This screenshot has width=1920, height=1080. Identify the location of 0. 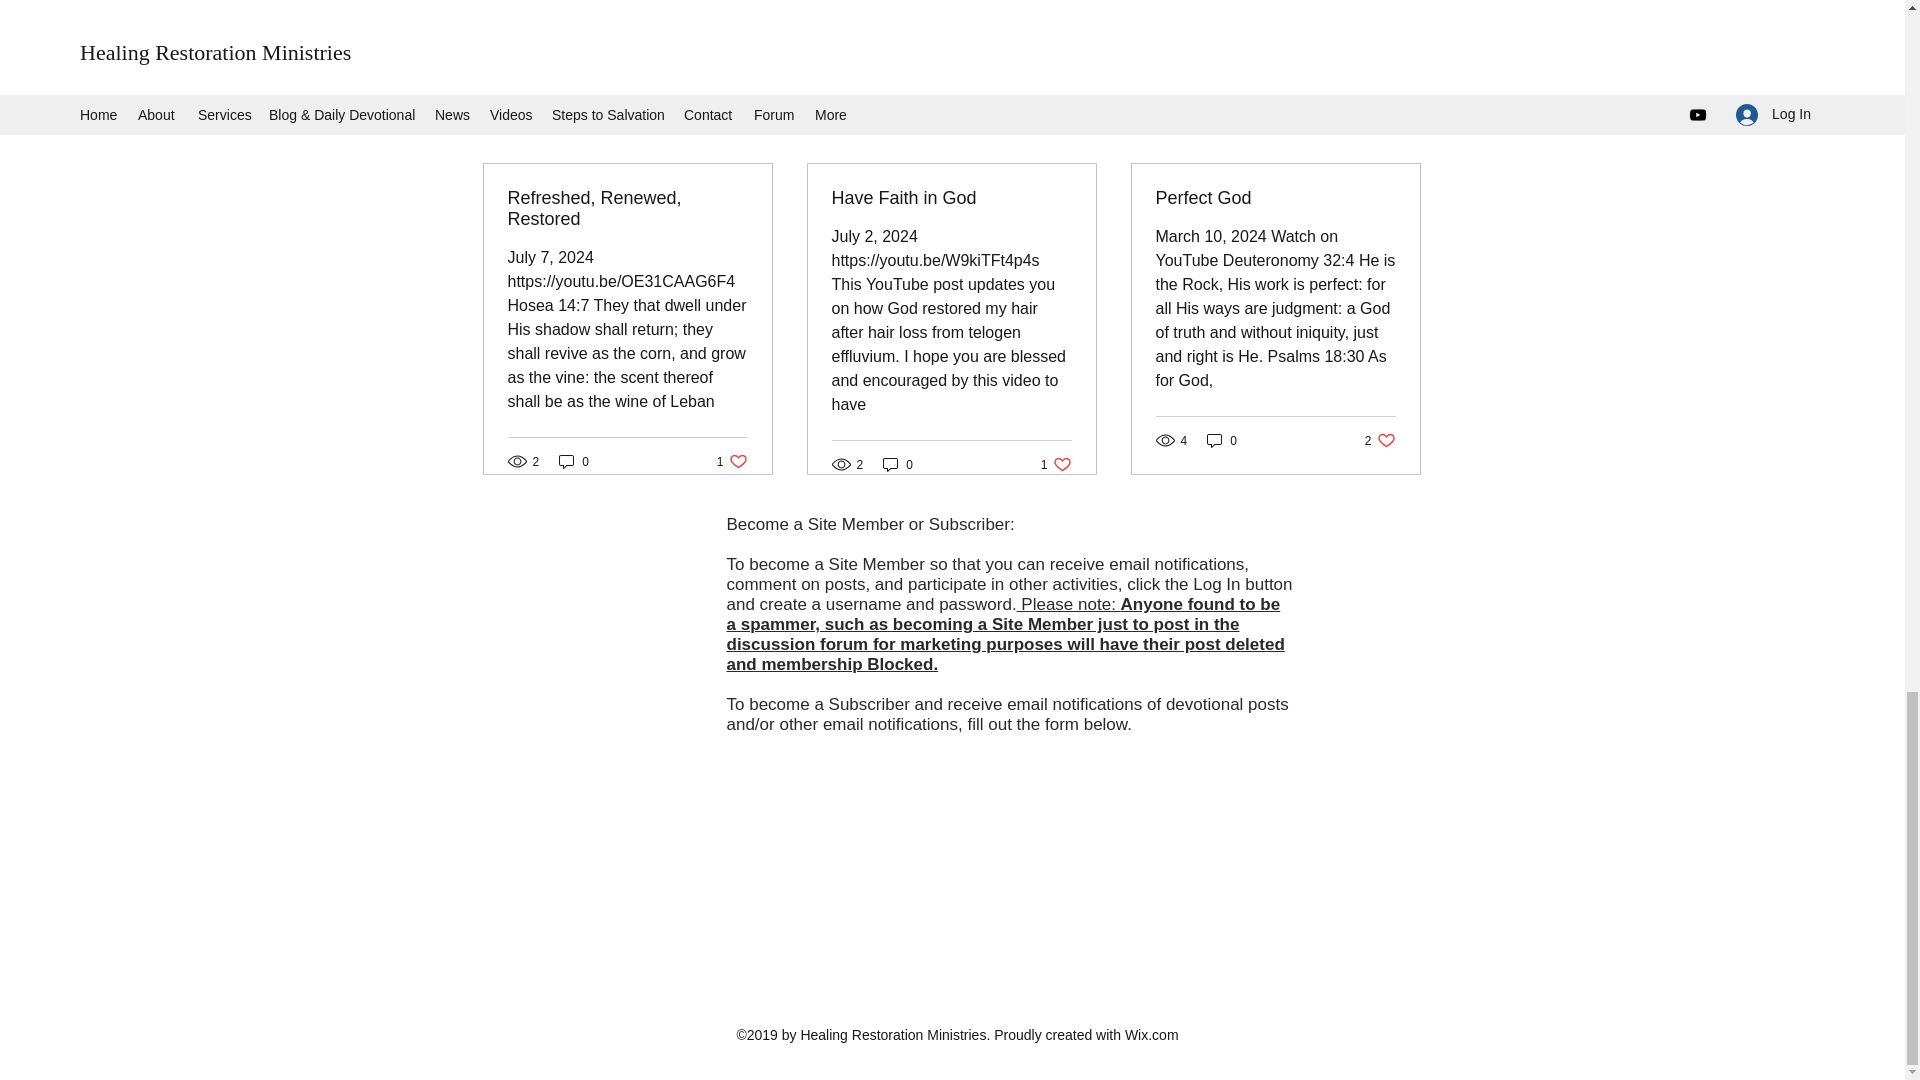
(898, 464).